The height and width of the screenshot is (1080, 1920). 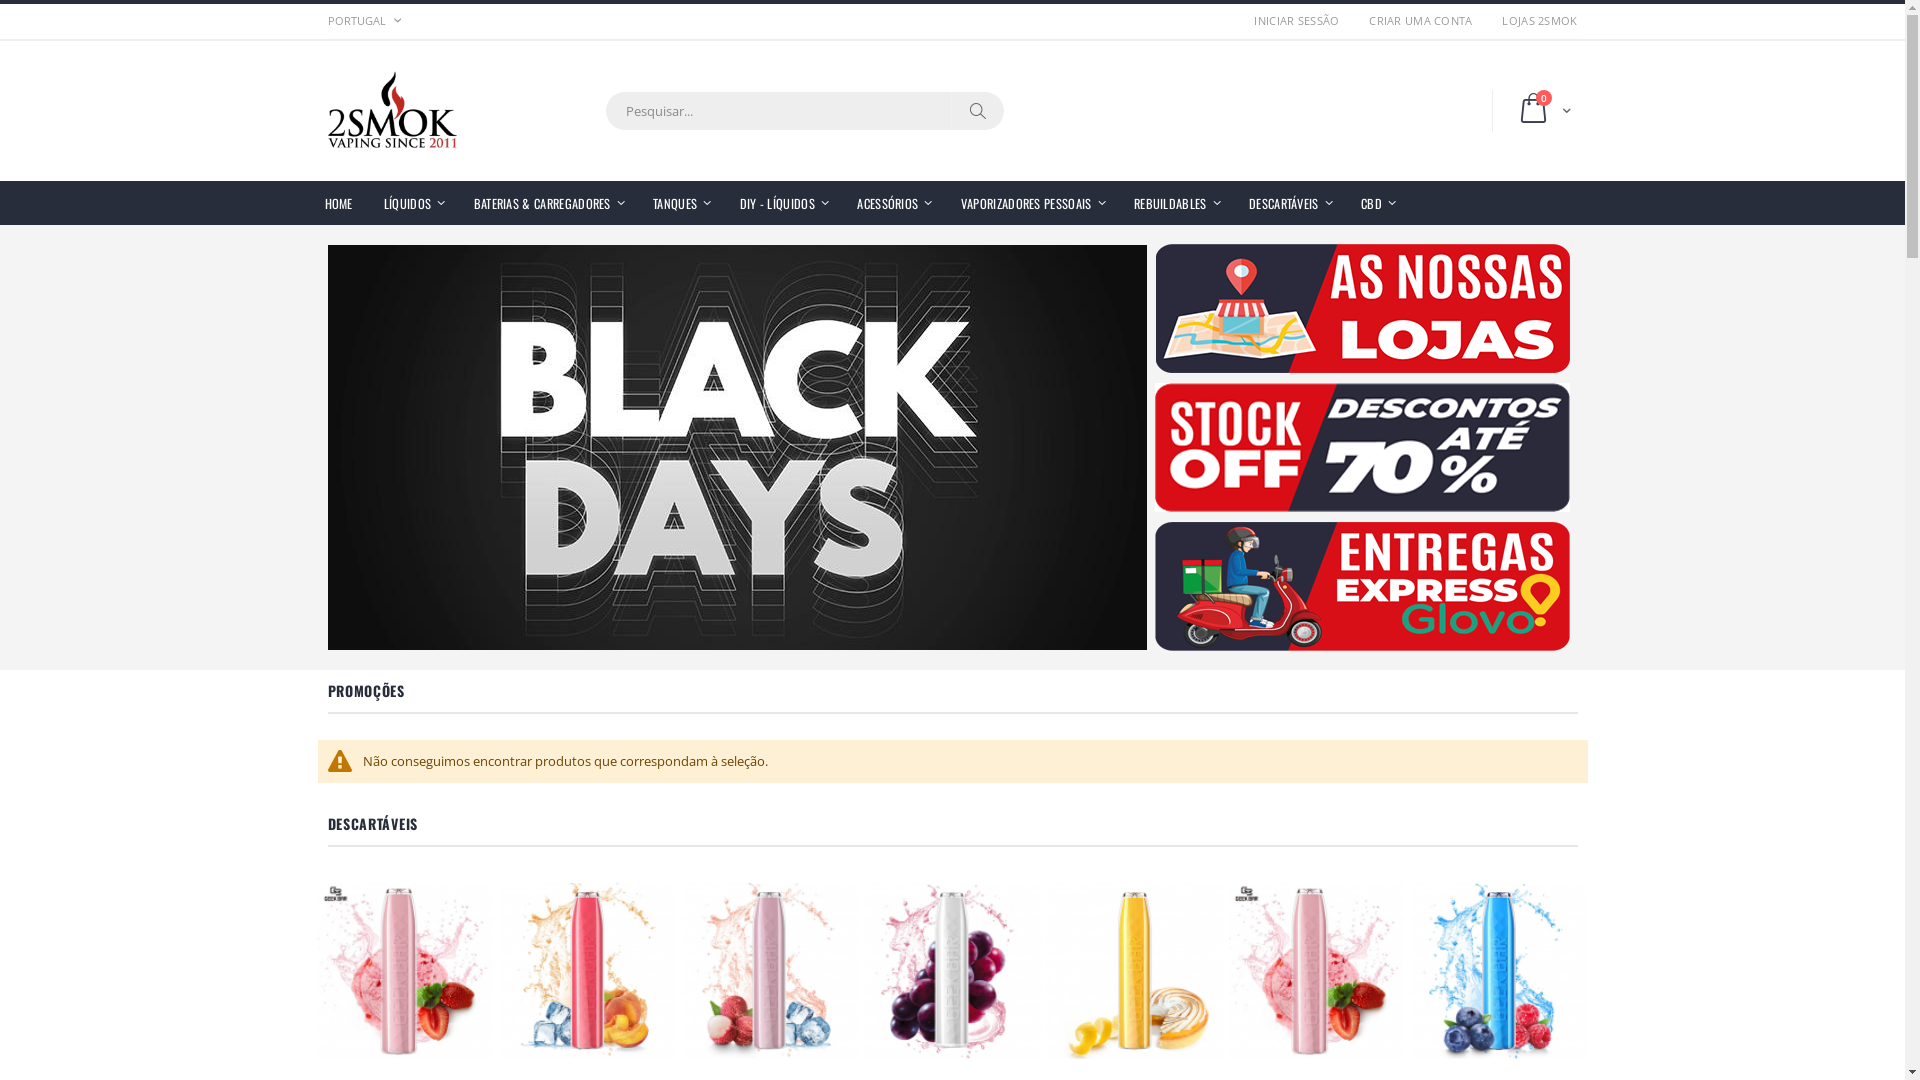 What do you see at coordinates (1532, 20) in the screenshot?
I see `LOJAS 2SMOK` at bounding box center [1532, 20].